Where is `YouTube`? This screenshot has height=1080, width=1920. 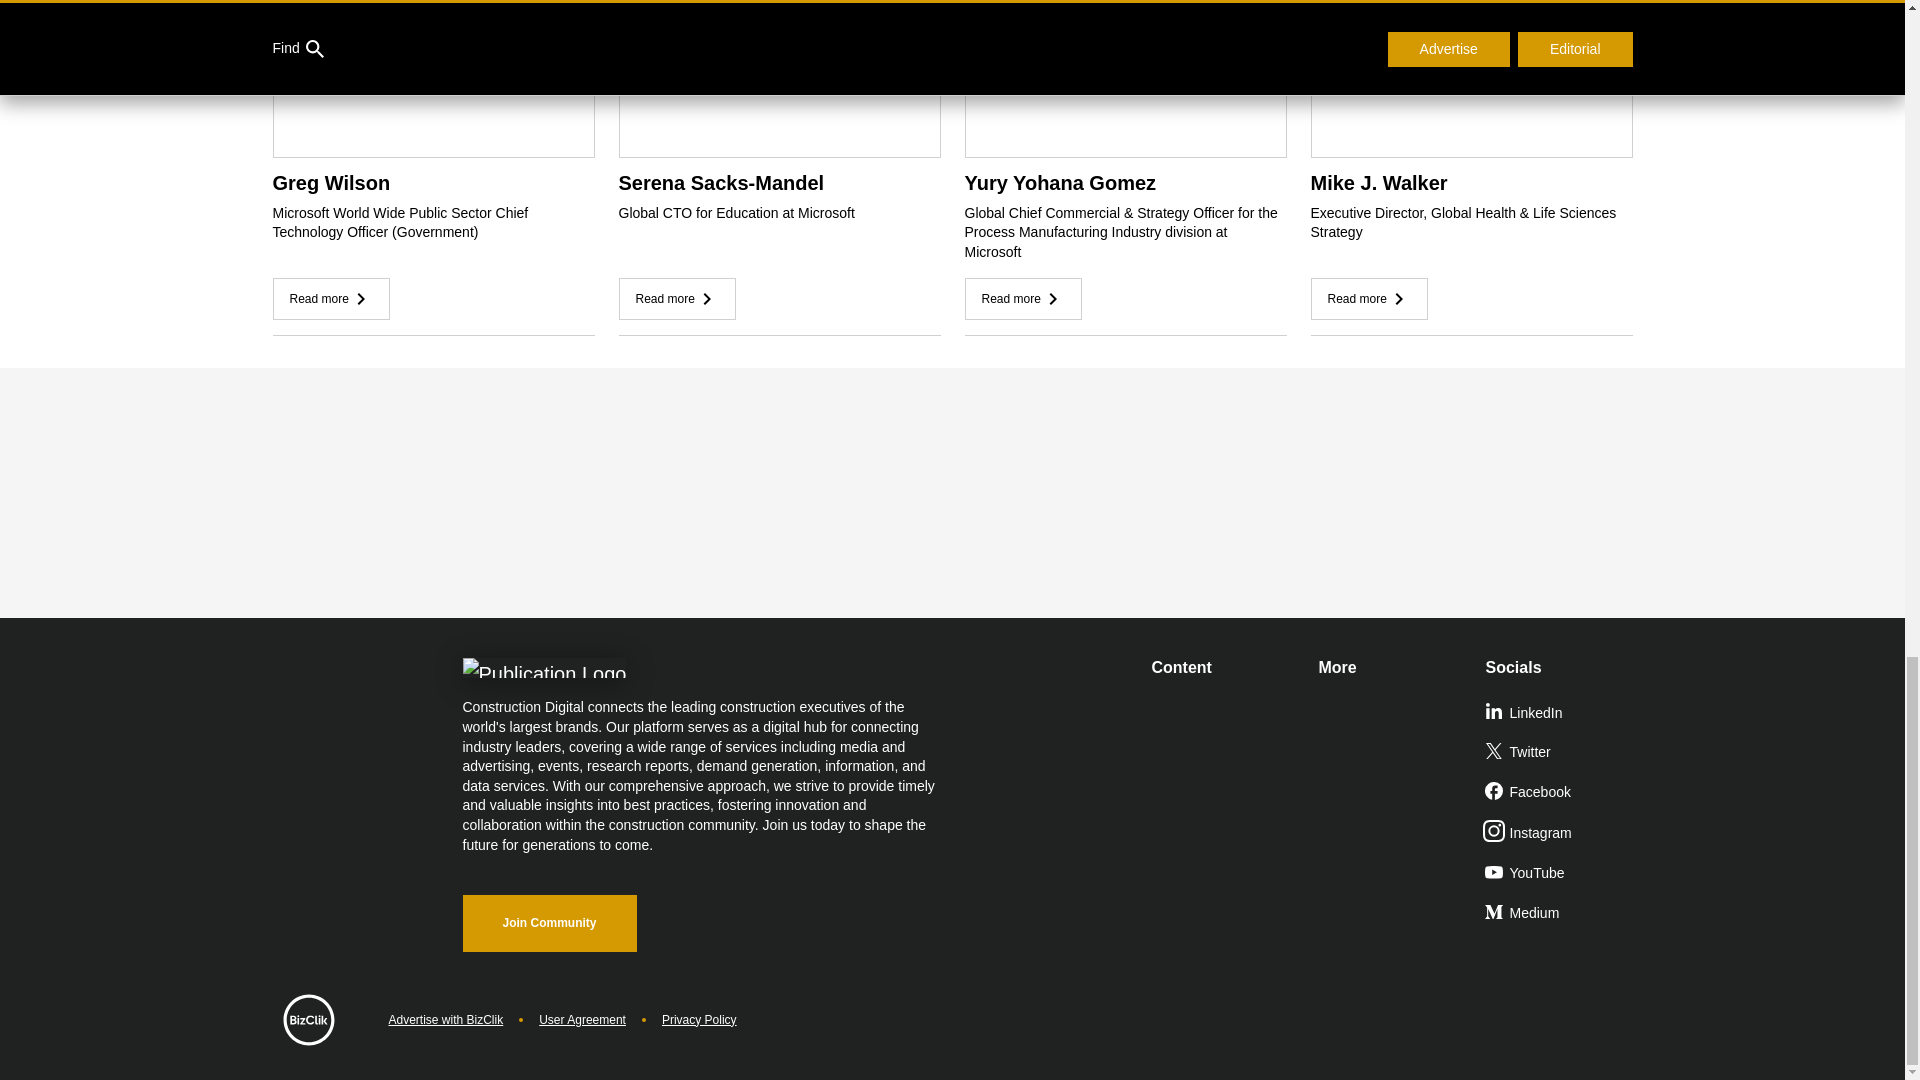
YouTube is located at coordinates (1560, 874).